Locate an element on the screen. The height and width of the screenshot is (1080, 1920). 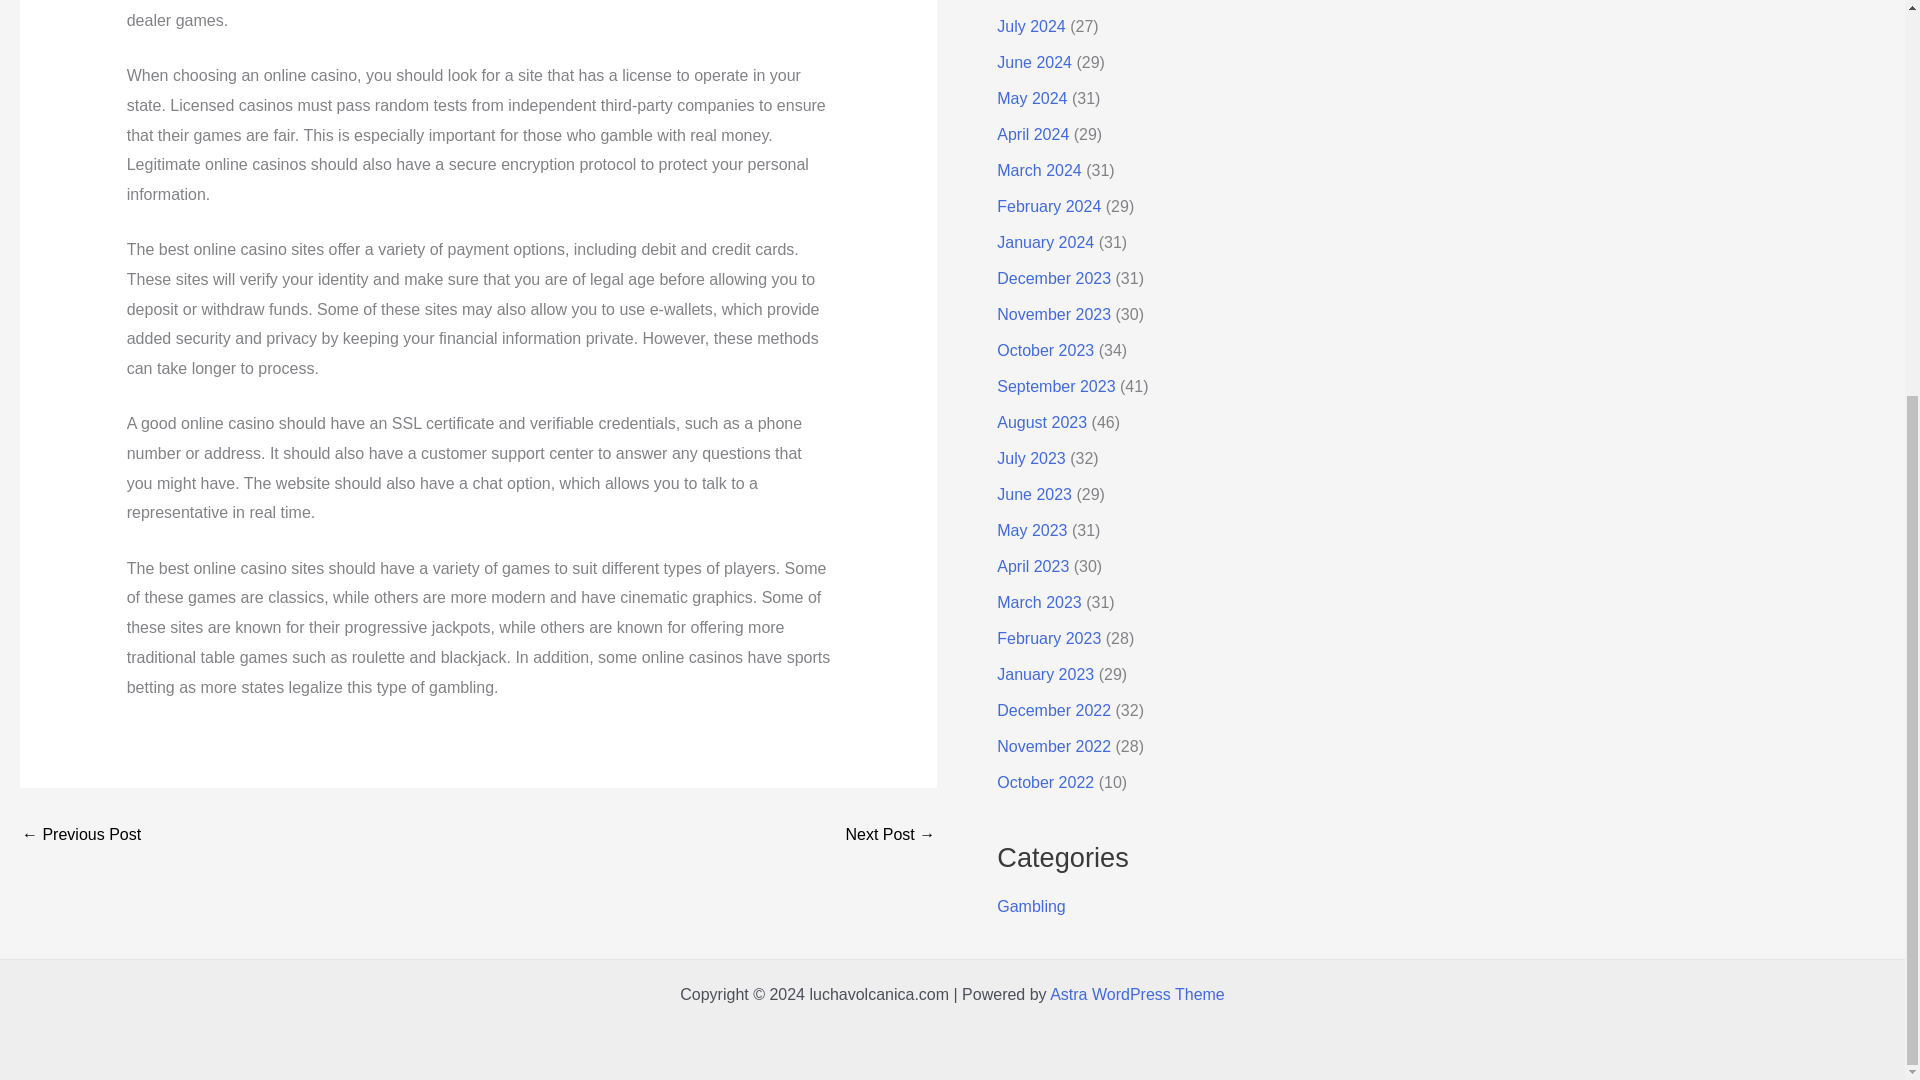
April 2024 is located at coordinates (1032, 134).